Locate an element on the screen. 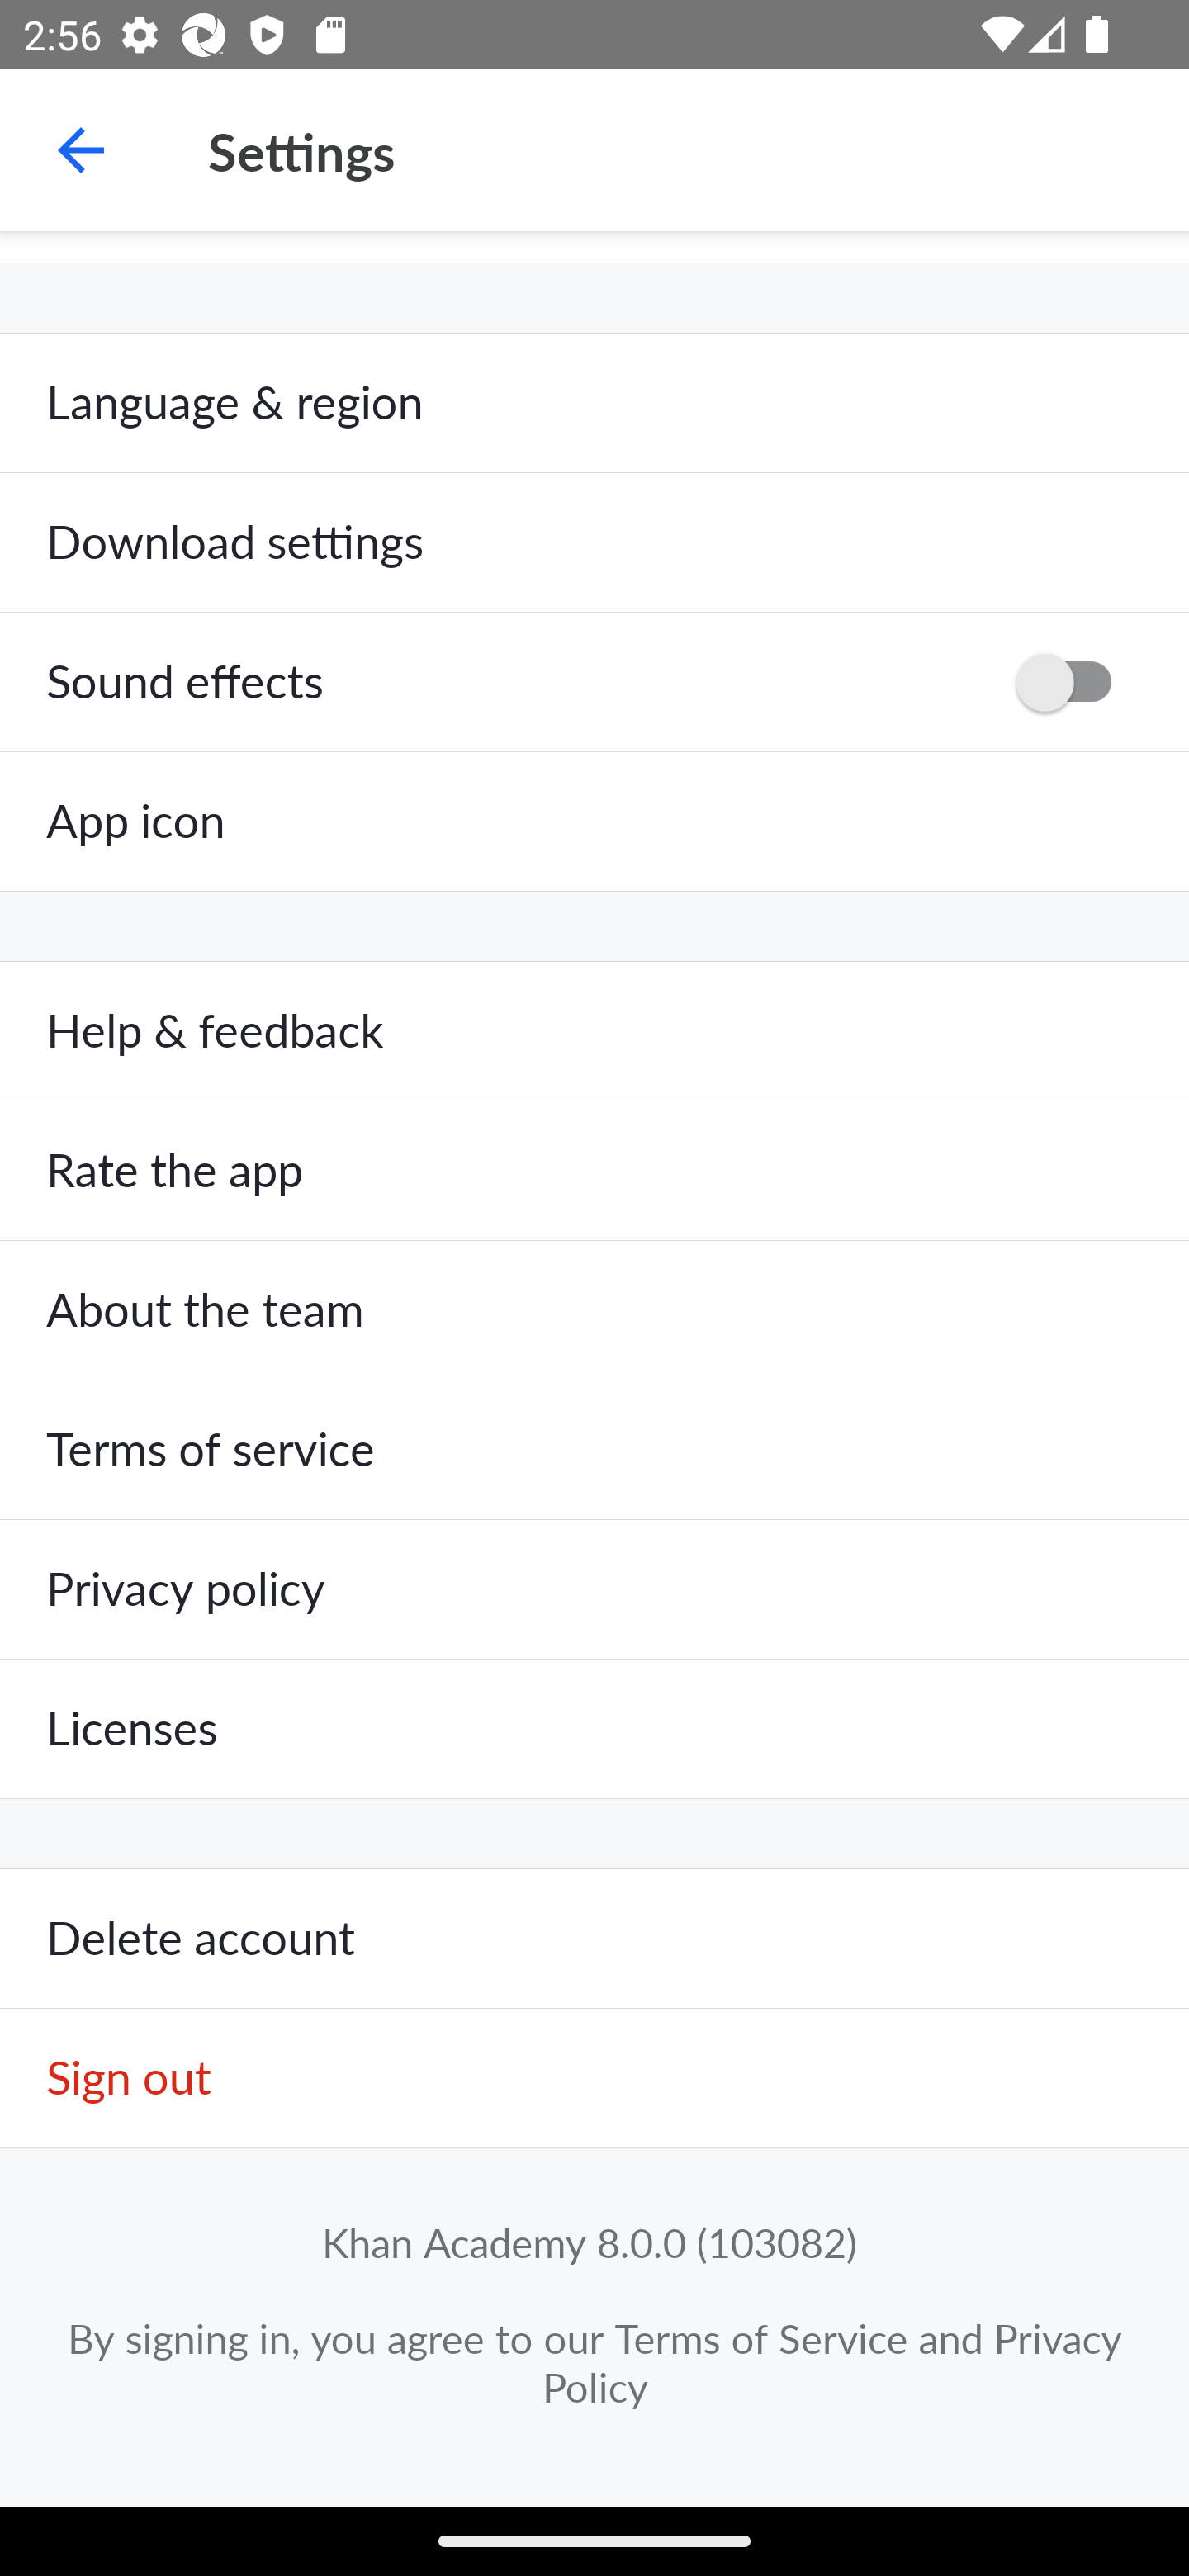 The width and height of the screenshot is (1189, 2576). OFF is located at coordinates (1073, 682).